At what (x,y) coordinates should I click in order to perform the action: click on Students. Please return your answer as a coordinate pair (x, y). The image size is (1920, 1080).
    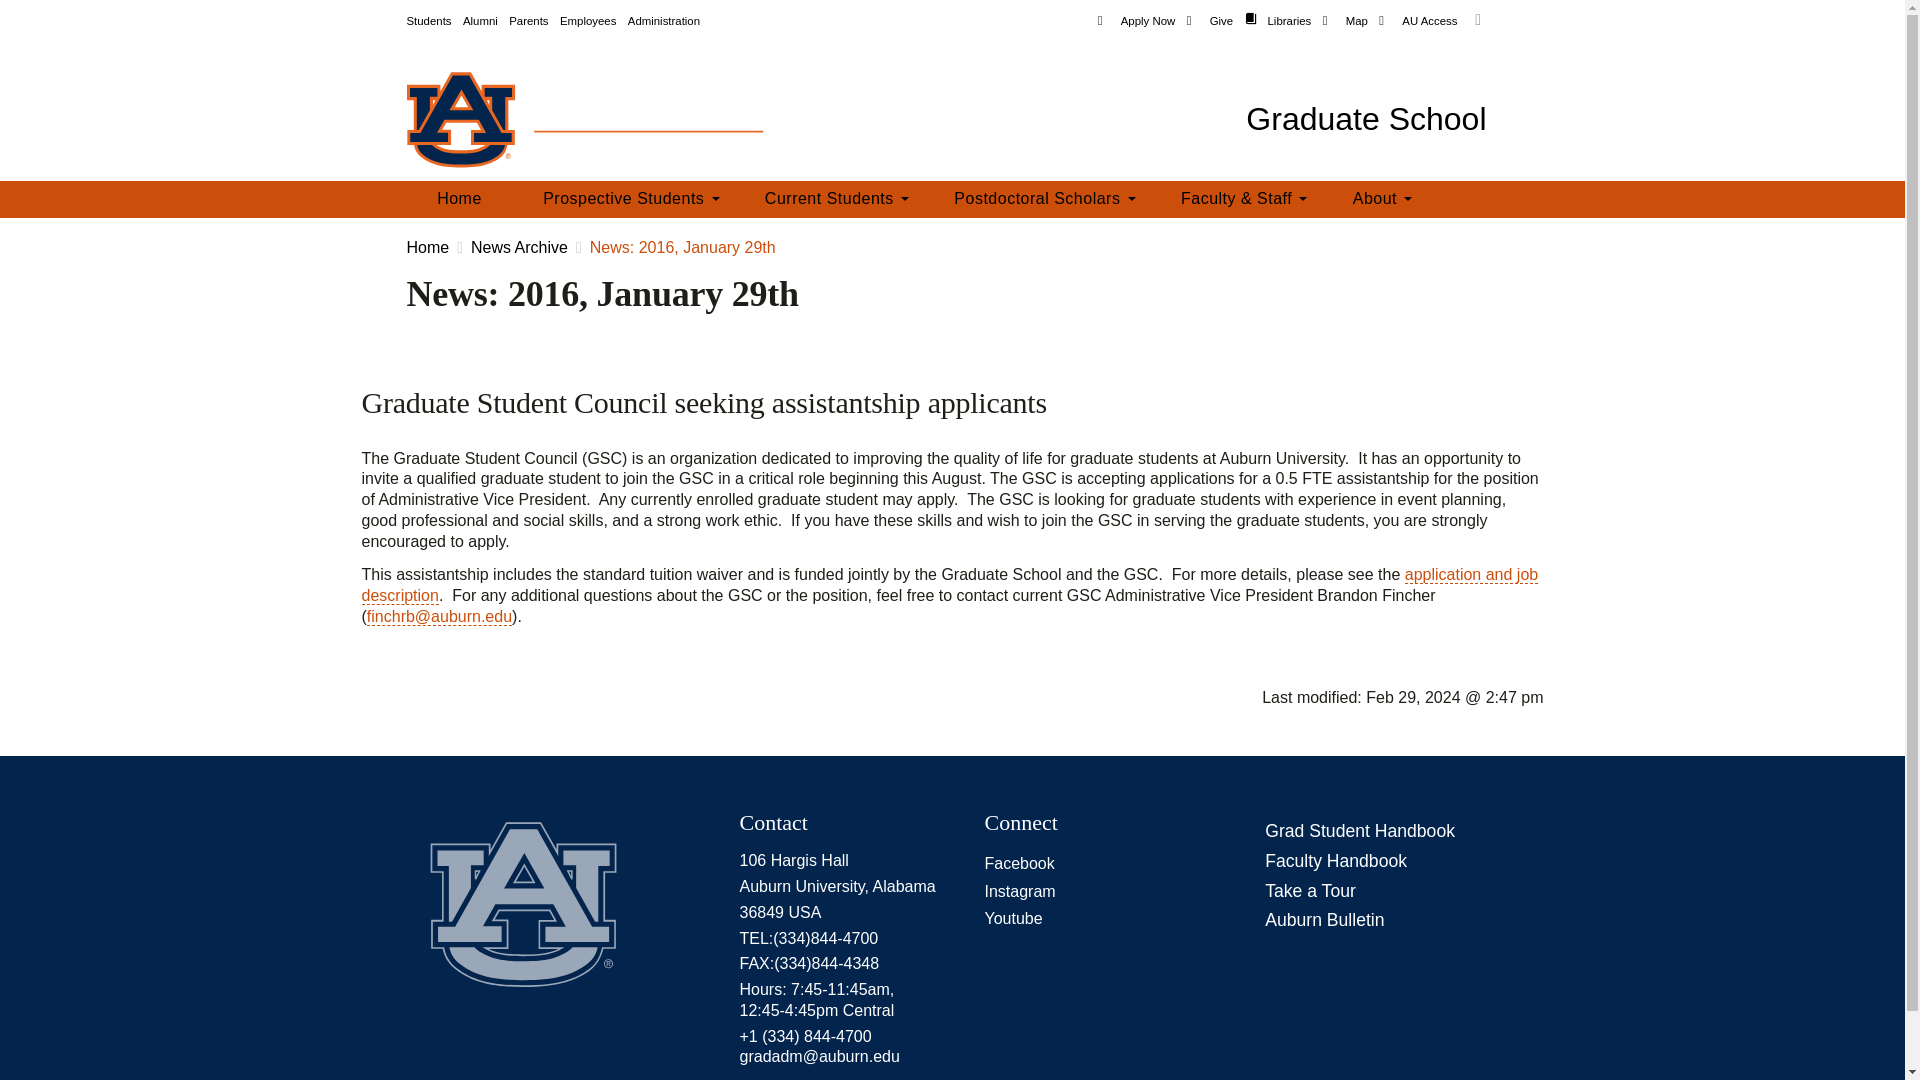
    Looking at the image, I should click on (428, 22).